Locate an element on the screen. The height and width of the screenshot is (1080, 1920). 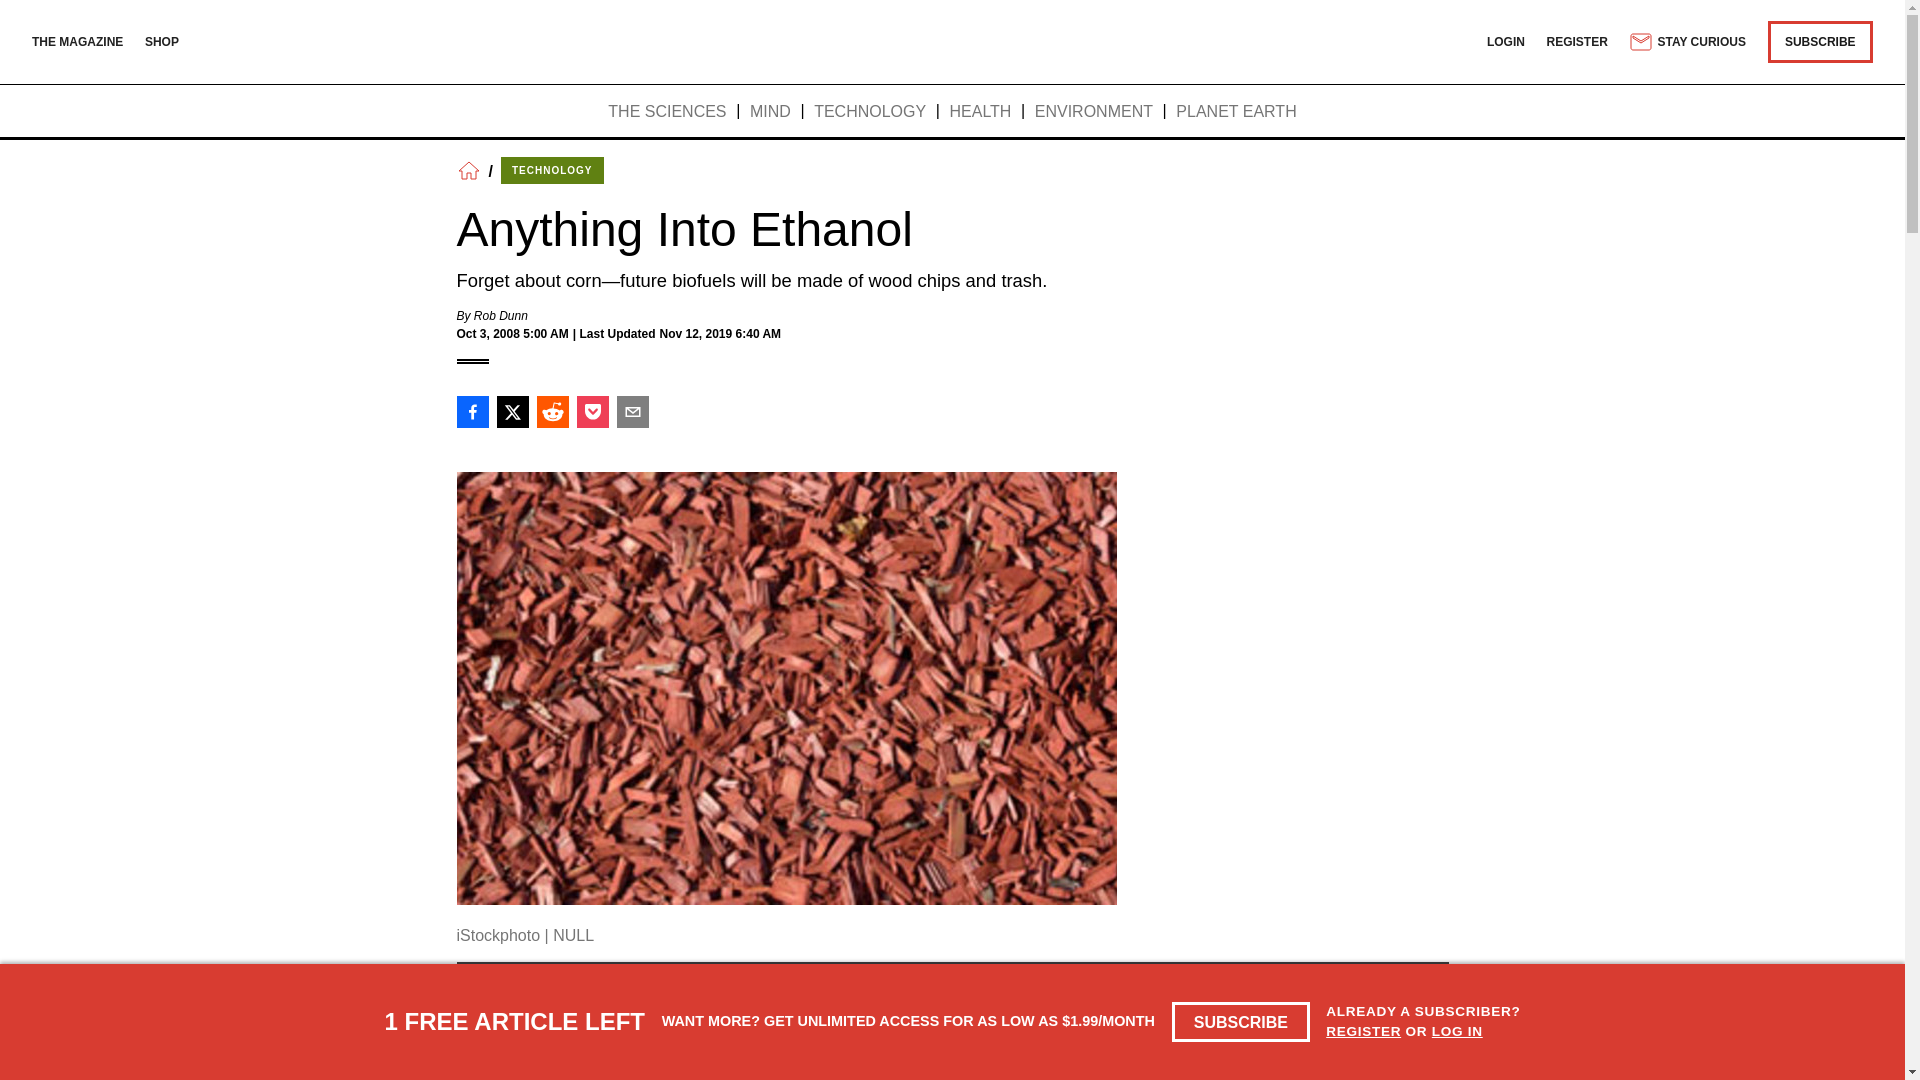
THE MAGAZINE is located at coordinates (77, 41).